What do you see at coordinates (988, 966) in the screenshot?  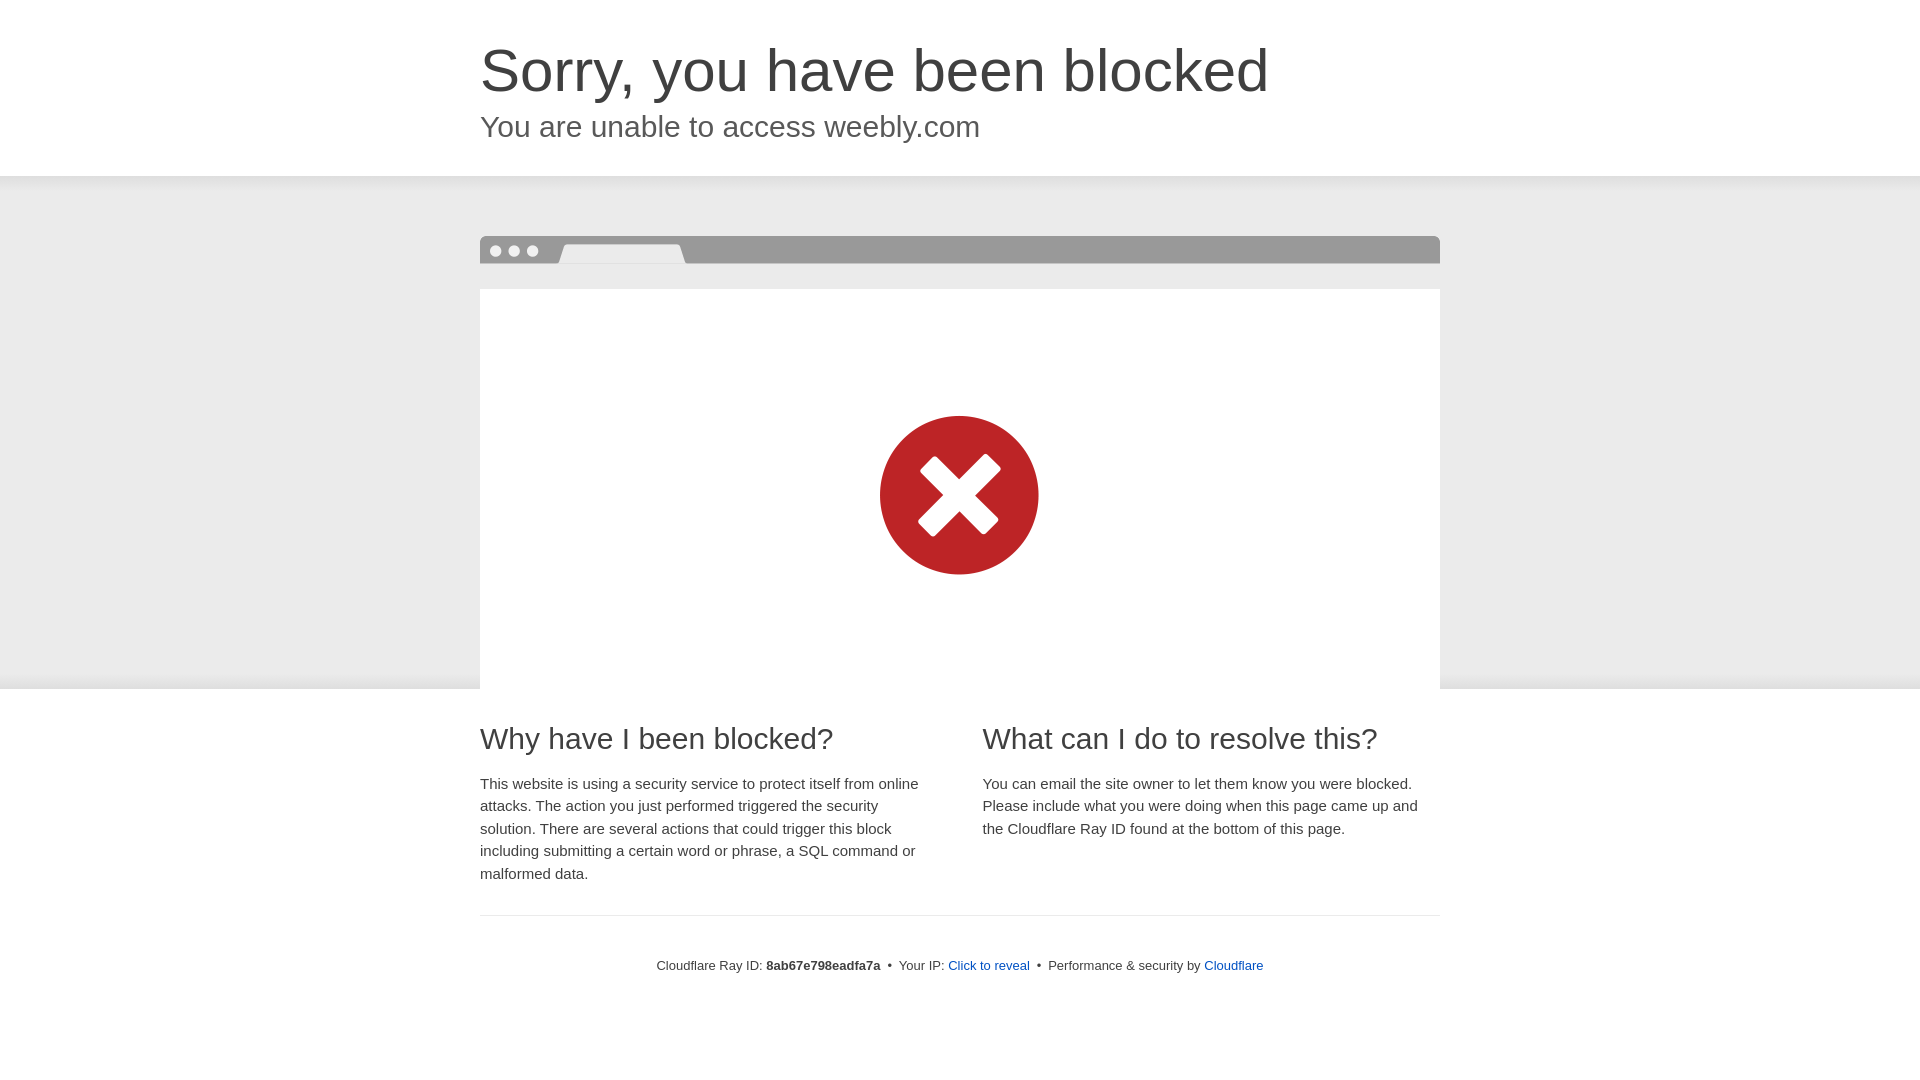 I see `Click to reveal` at bounding box center [988, 966].